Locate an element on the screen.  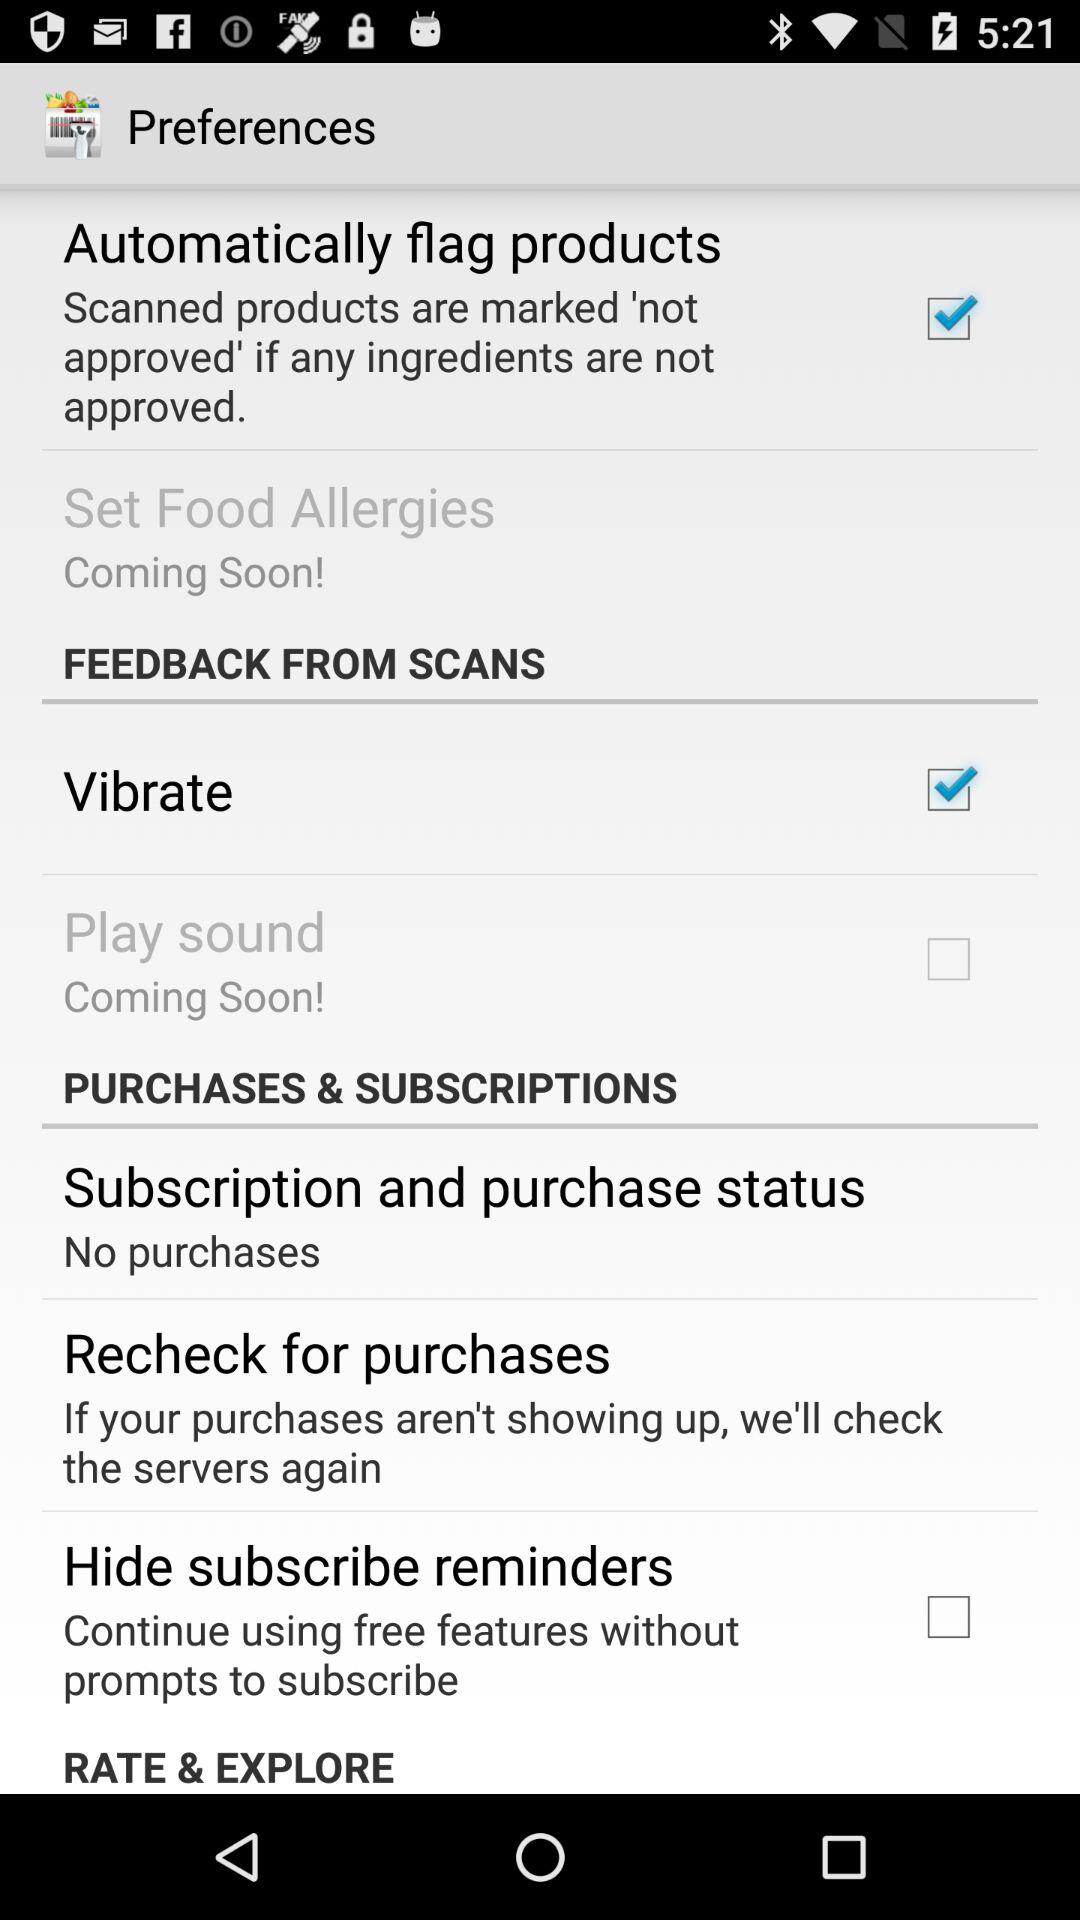
select the automatically flag products app is located at coordinates (392, 240).